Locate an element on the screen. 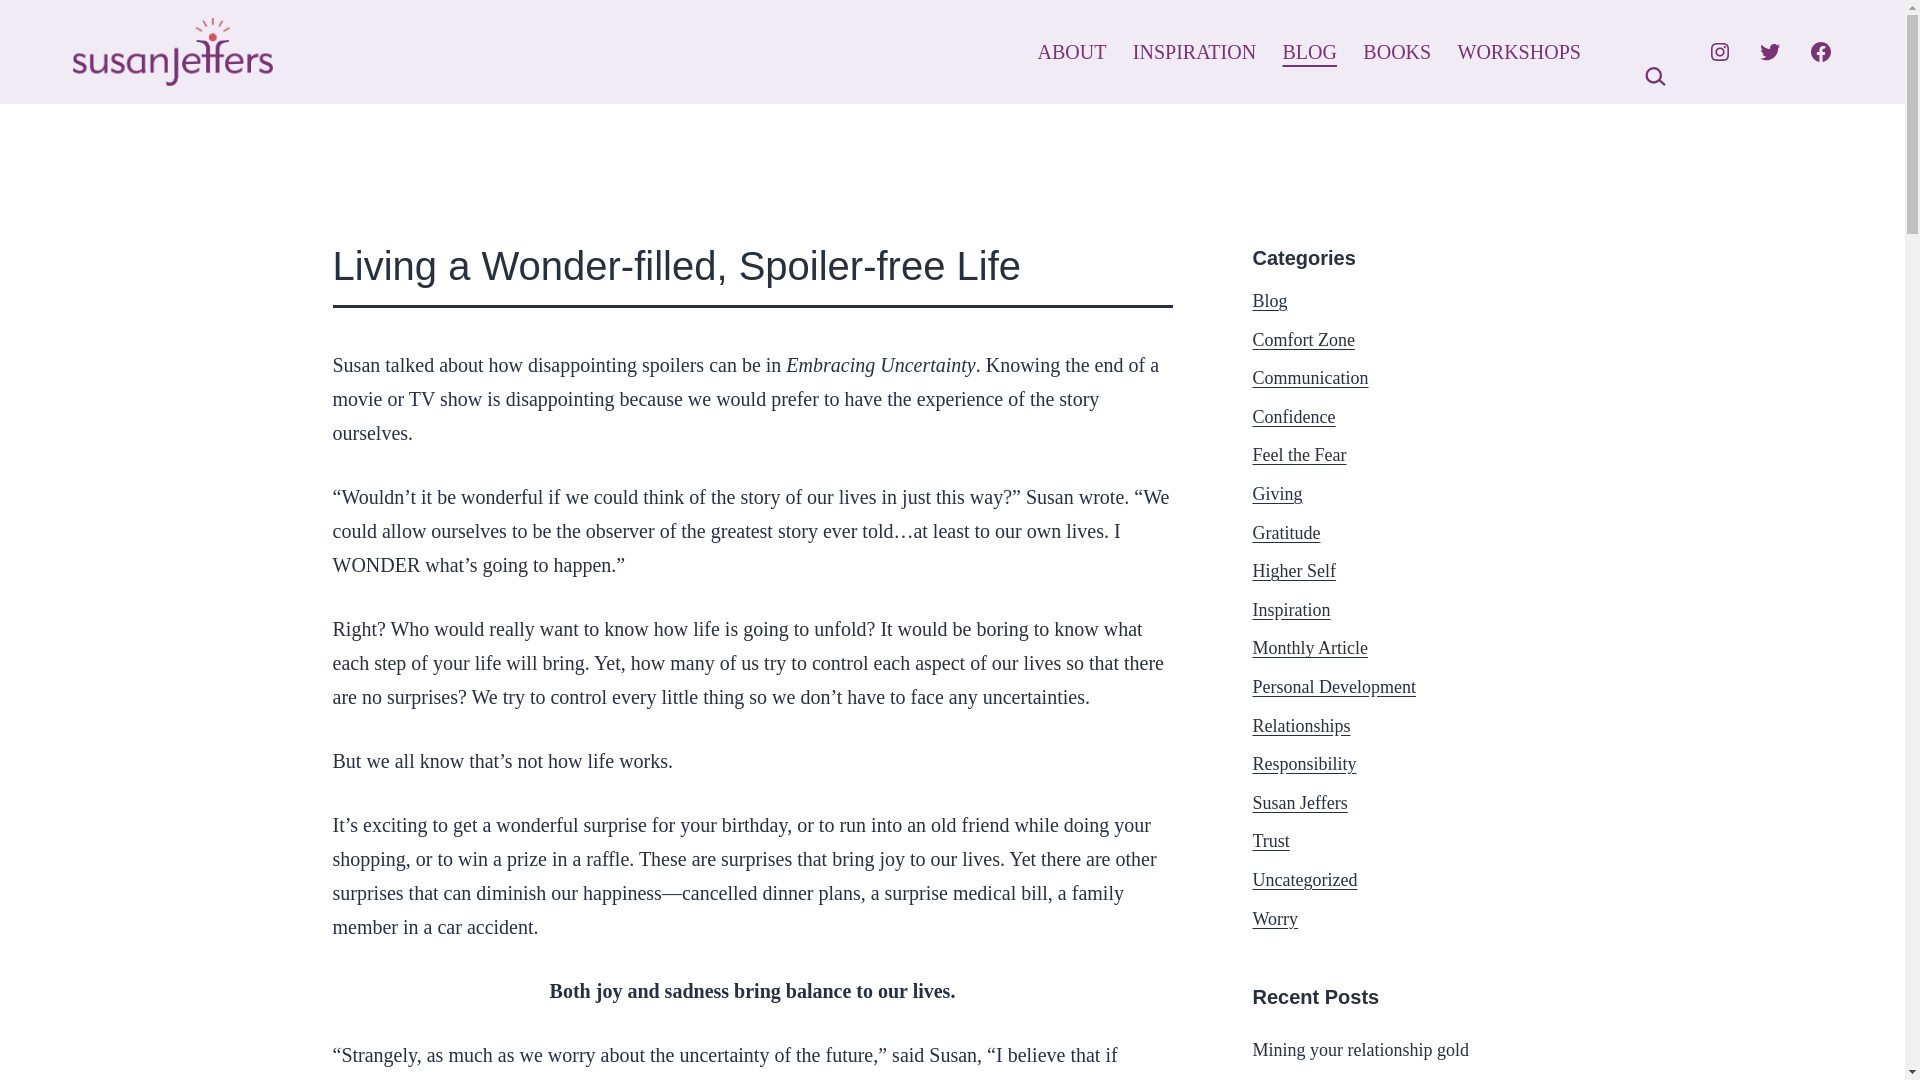 The width and height of the screenshot is (1920, 1080). BOOKS is located at coordinates (1396, 51).